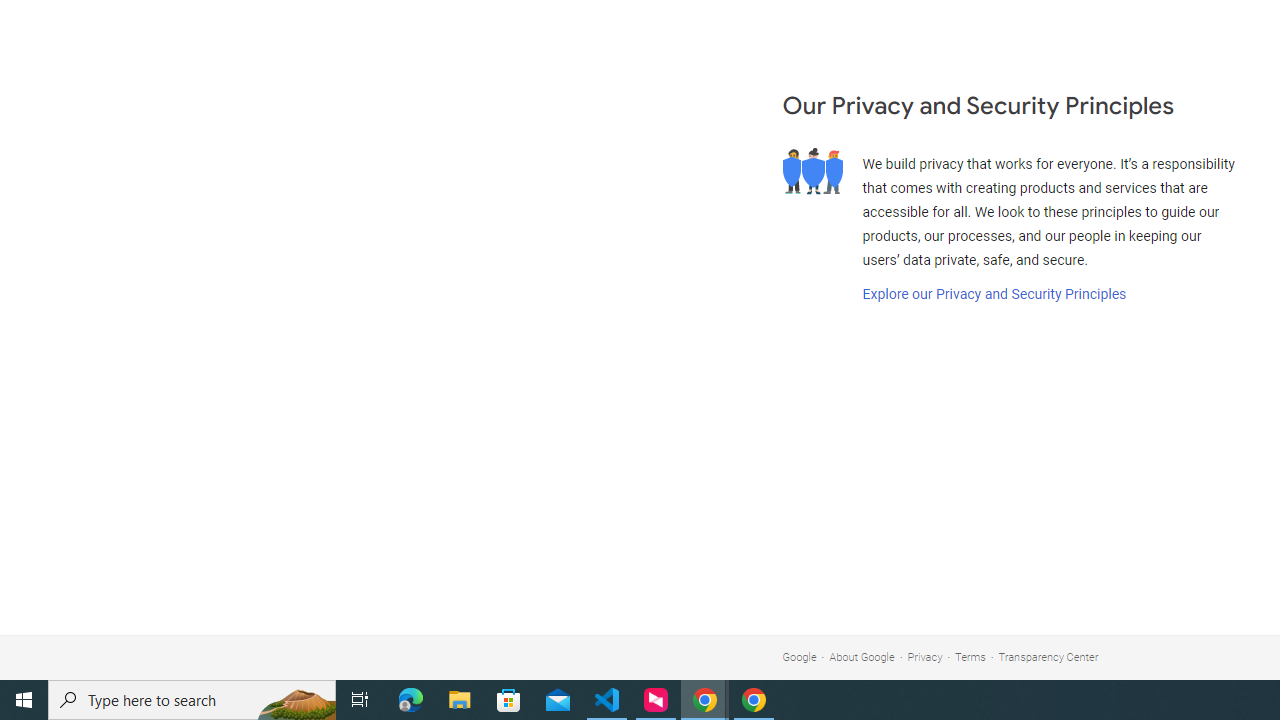  I want to click on Transparency Center, so click(1048, 656).